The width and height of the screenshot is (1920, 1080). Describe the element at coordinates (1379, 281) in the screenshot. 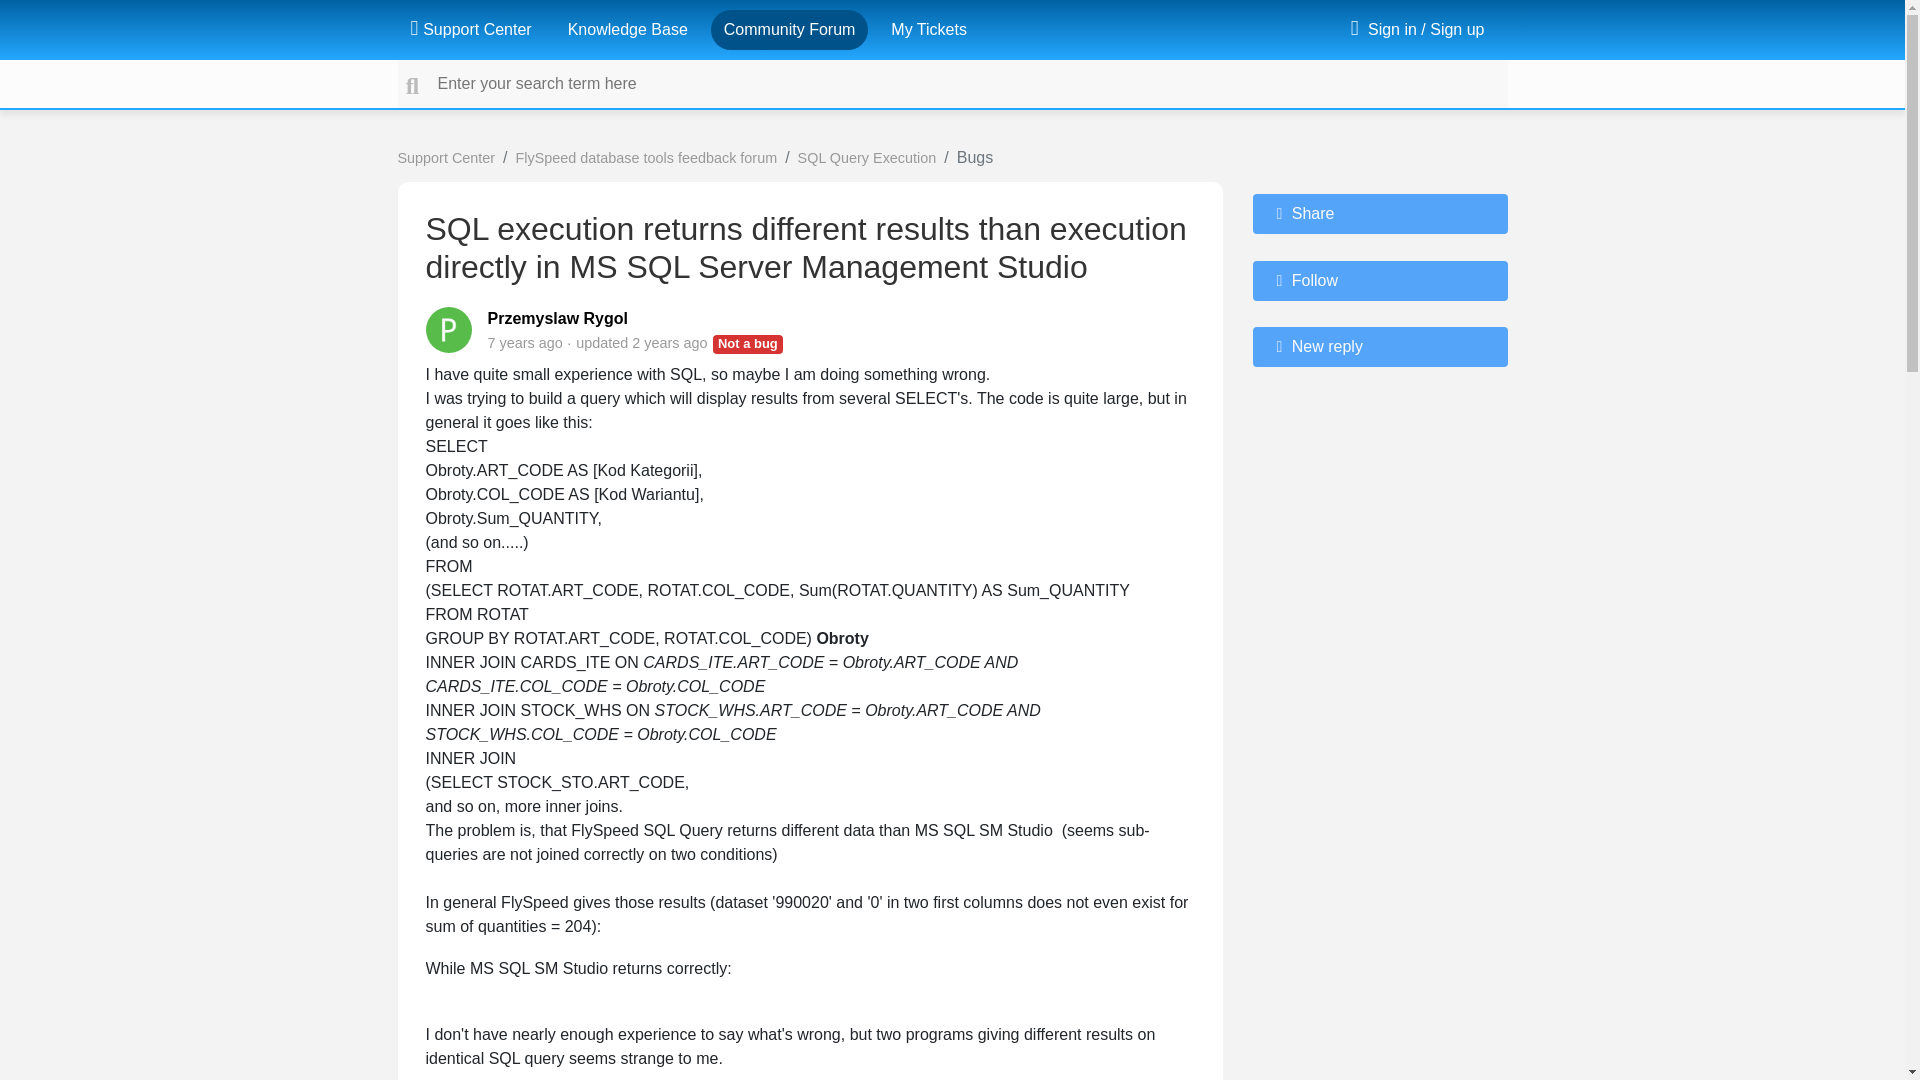

I see `Follow` at that location.